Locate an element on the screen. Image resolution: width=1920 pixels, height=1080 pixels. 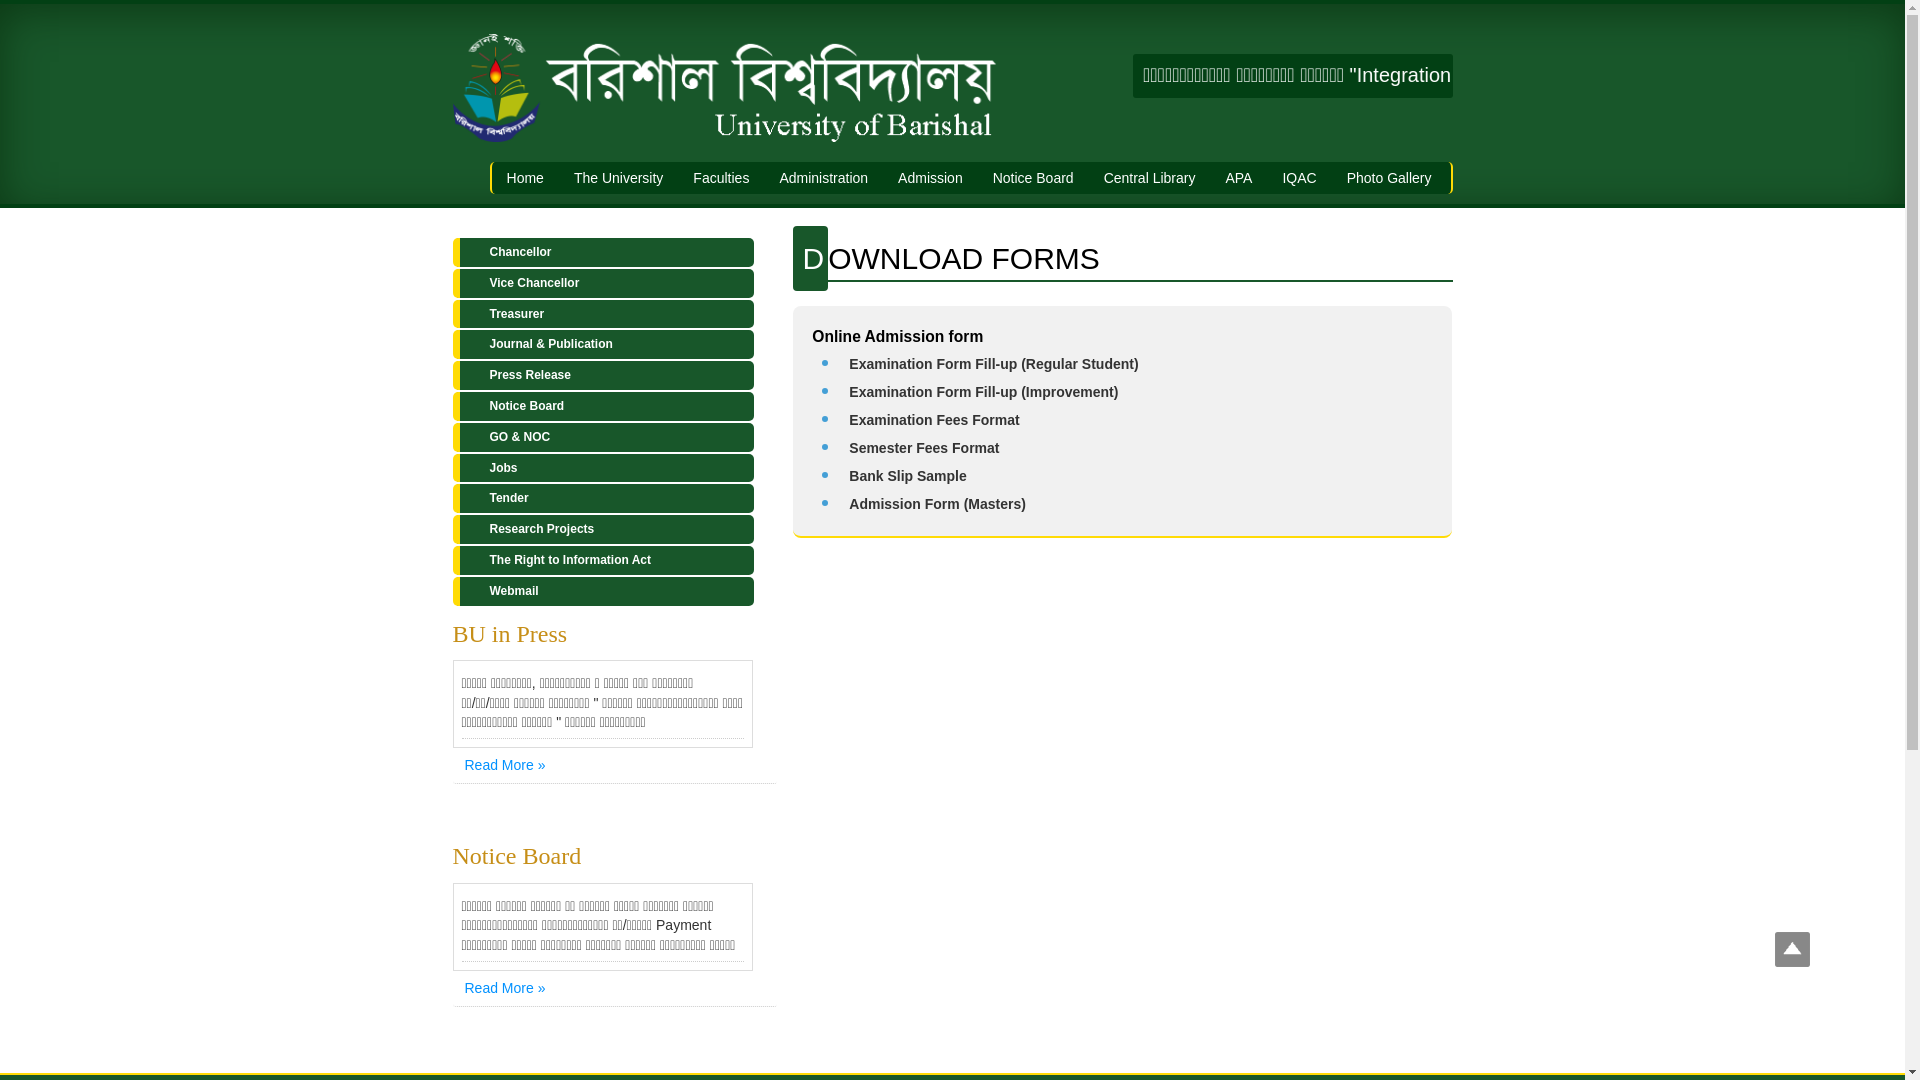
Faculties is located at coordinates (721, 178).